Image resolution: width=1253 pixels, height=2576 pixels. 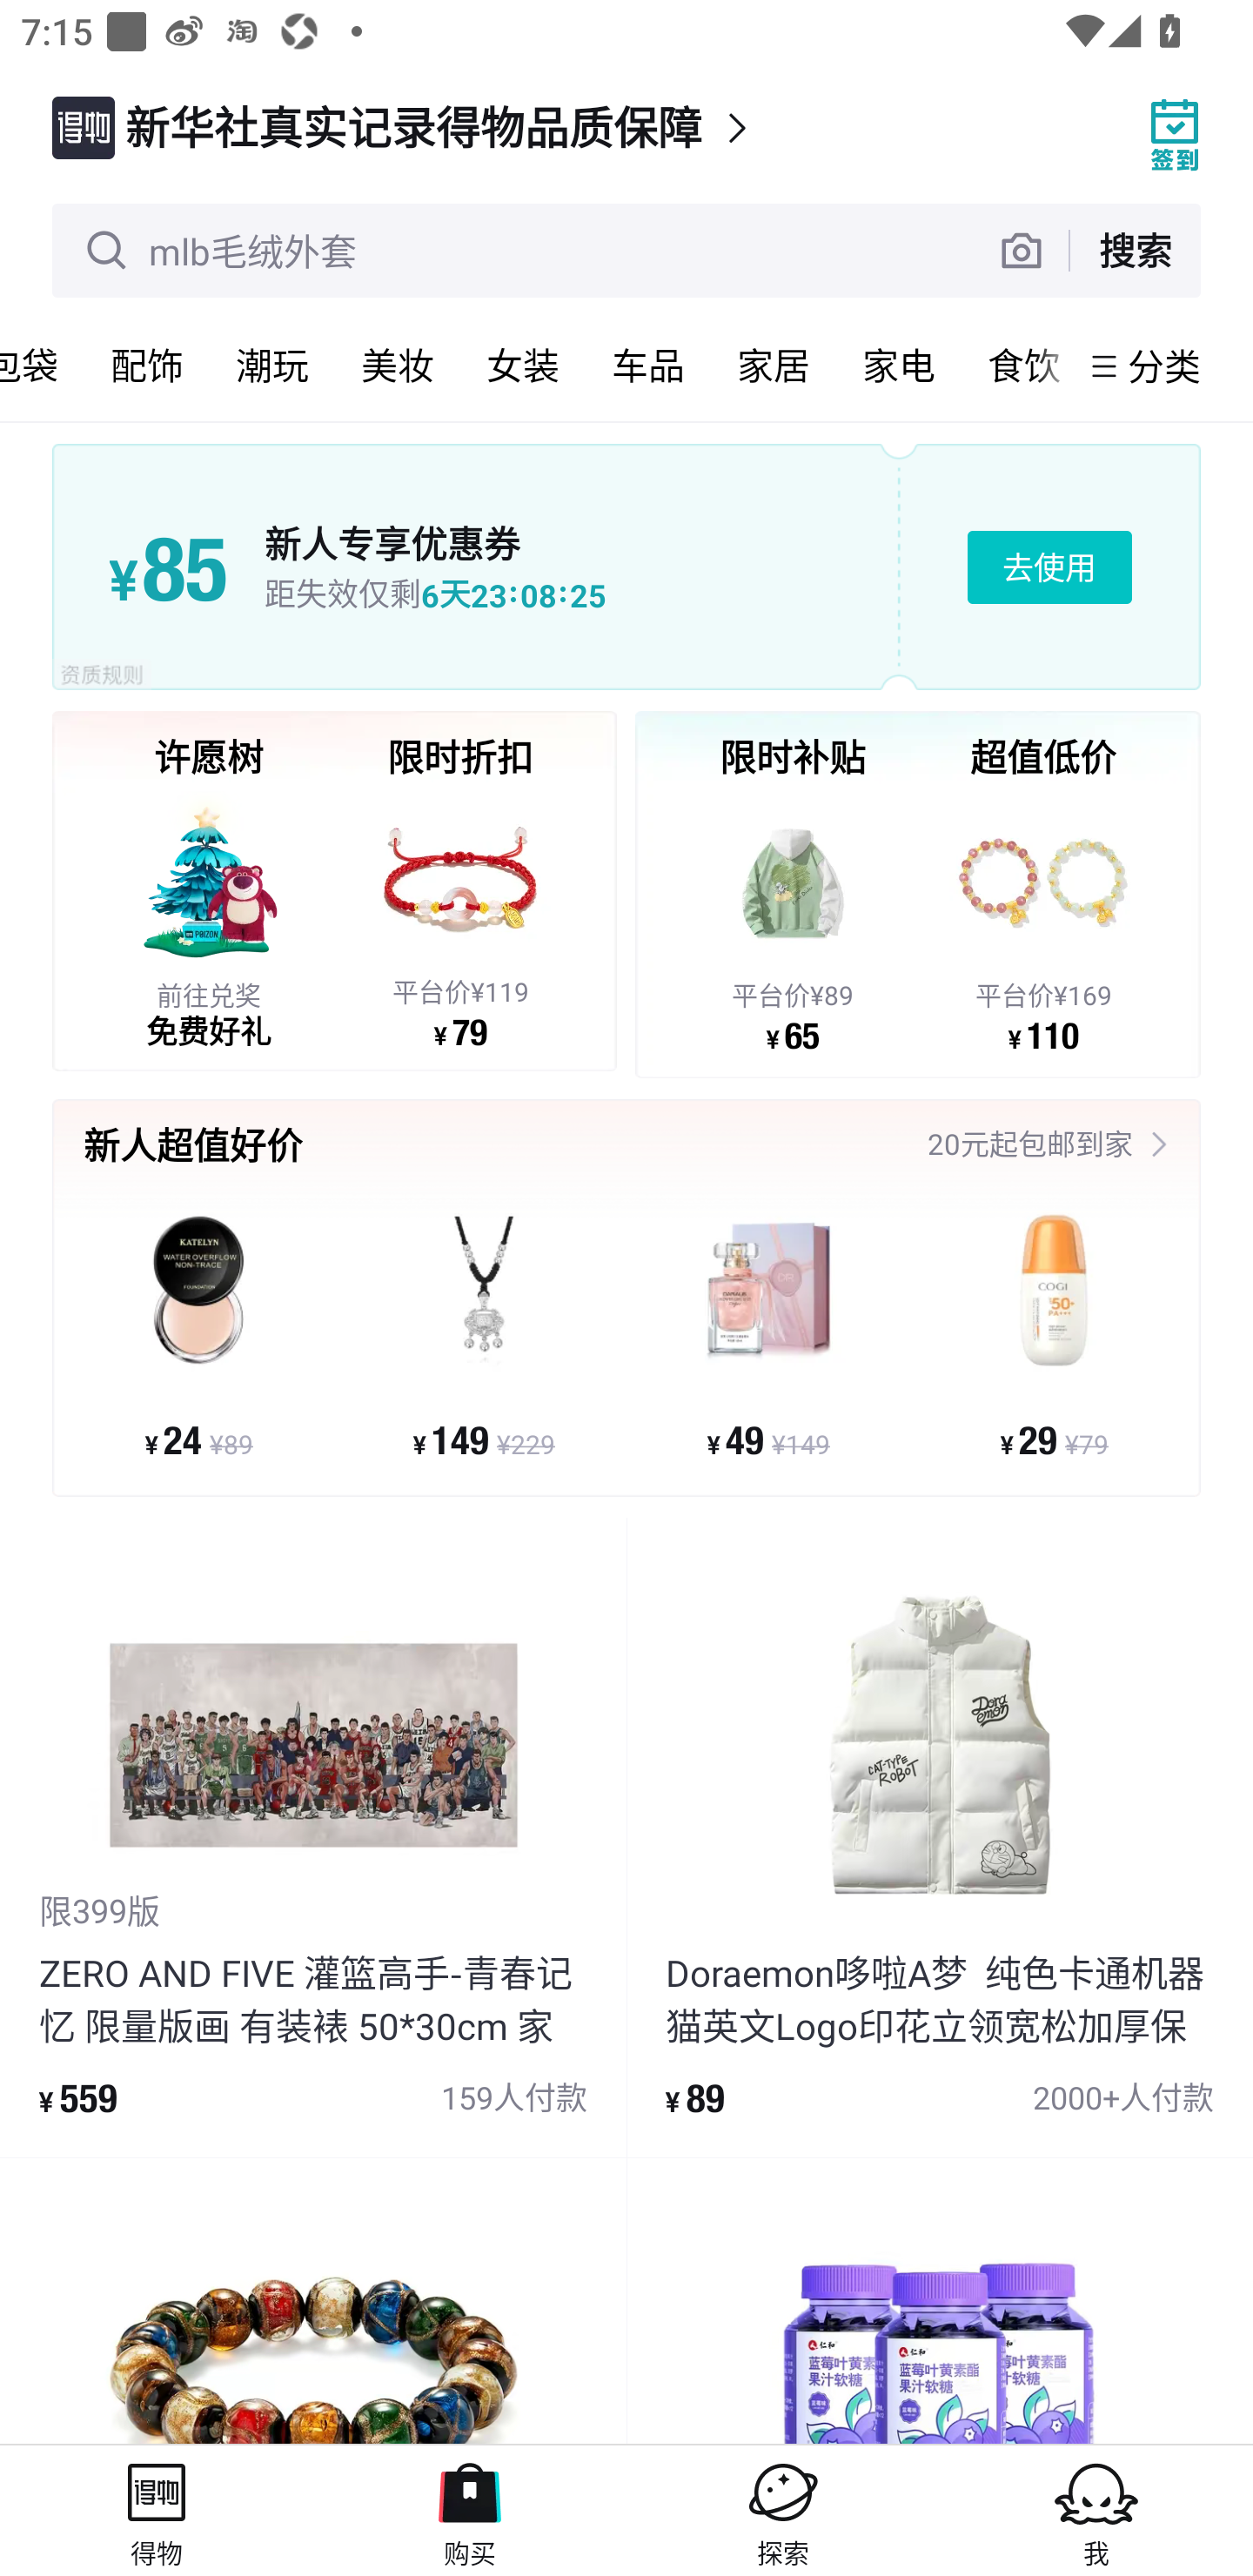 I want to click on 搜索, so click(x=1135, y=249).